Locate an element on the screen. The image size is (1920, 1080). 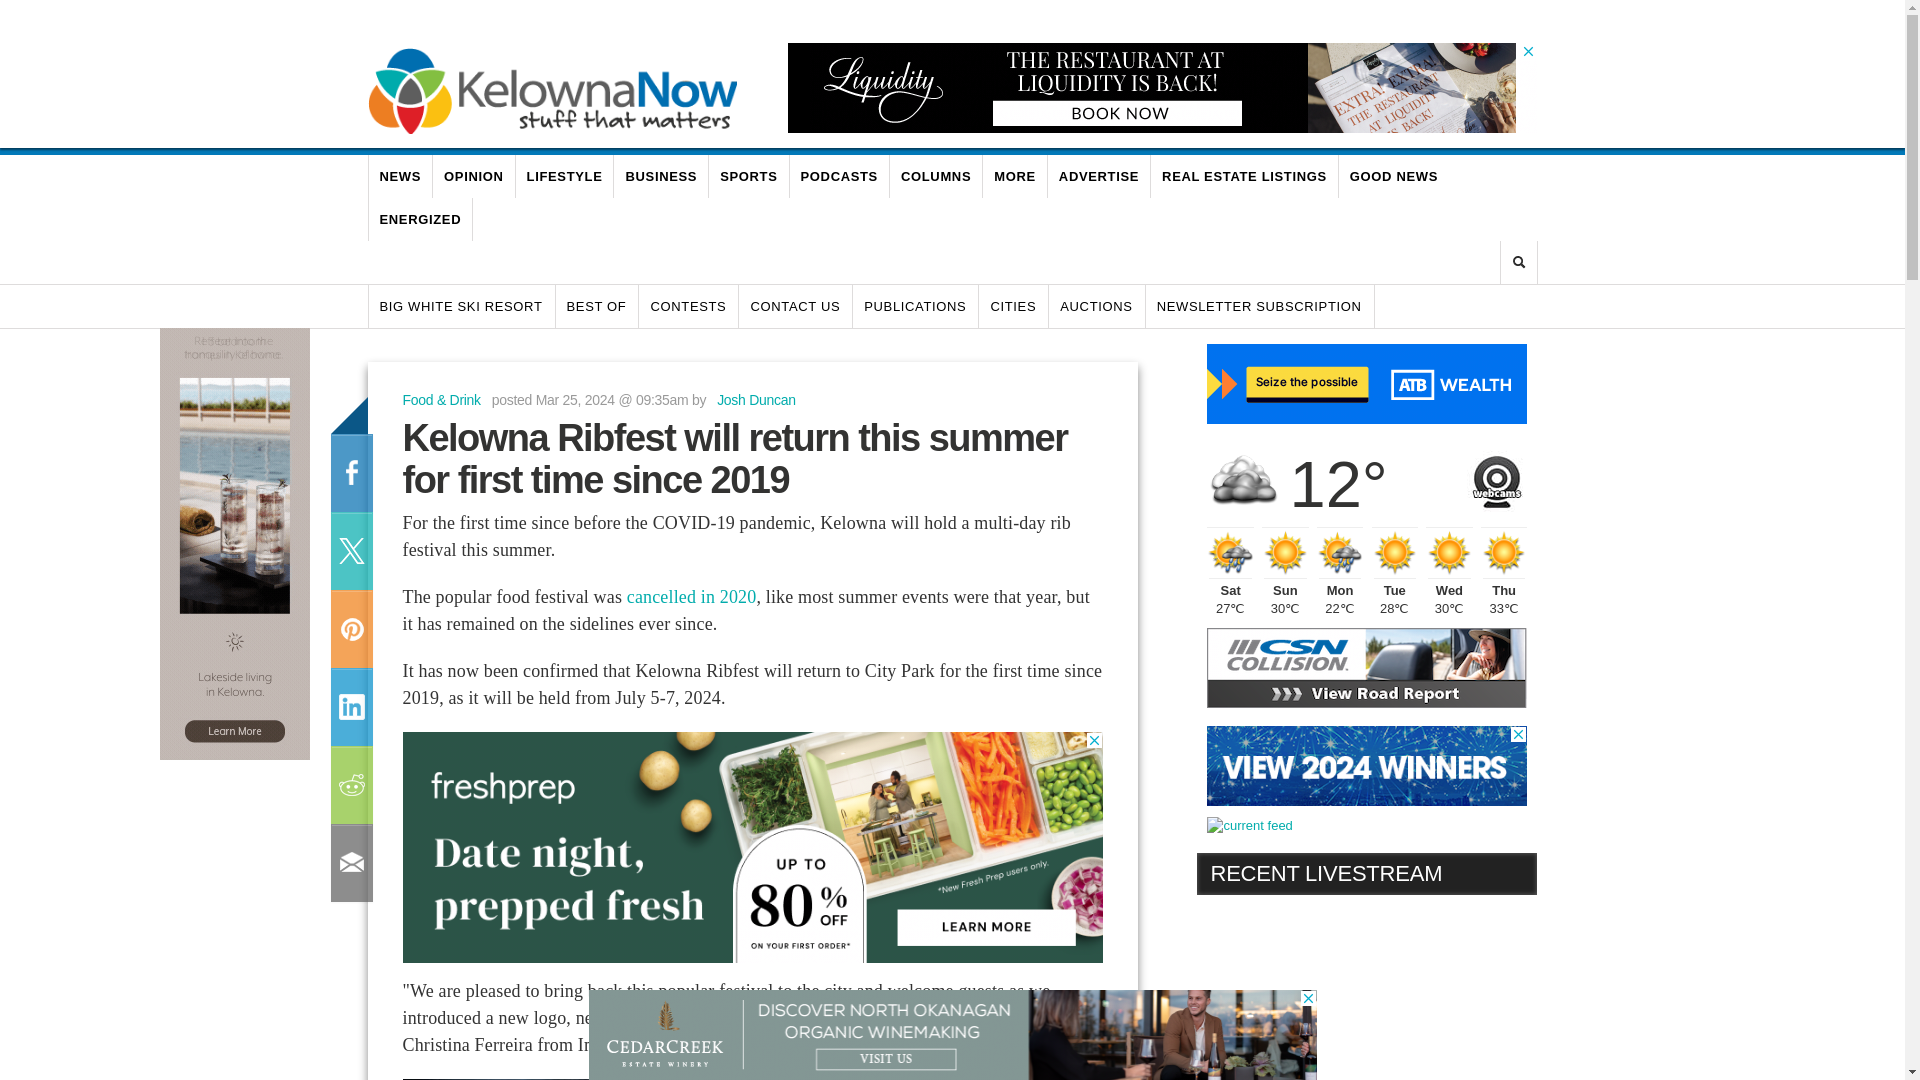
3rd party ad content is located at coordinates (752, 860).